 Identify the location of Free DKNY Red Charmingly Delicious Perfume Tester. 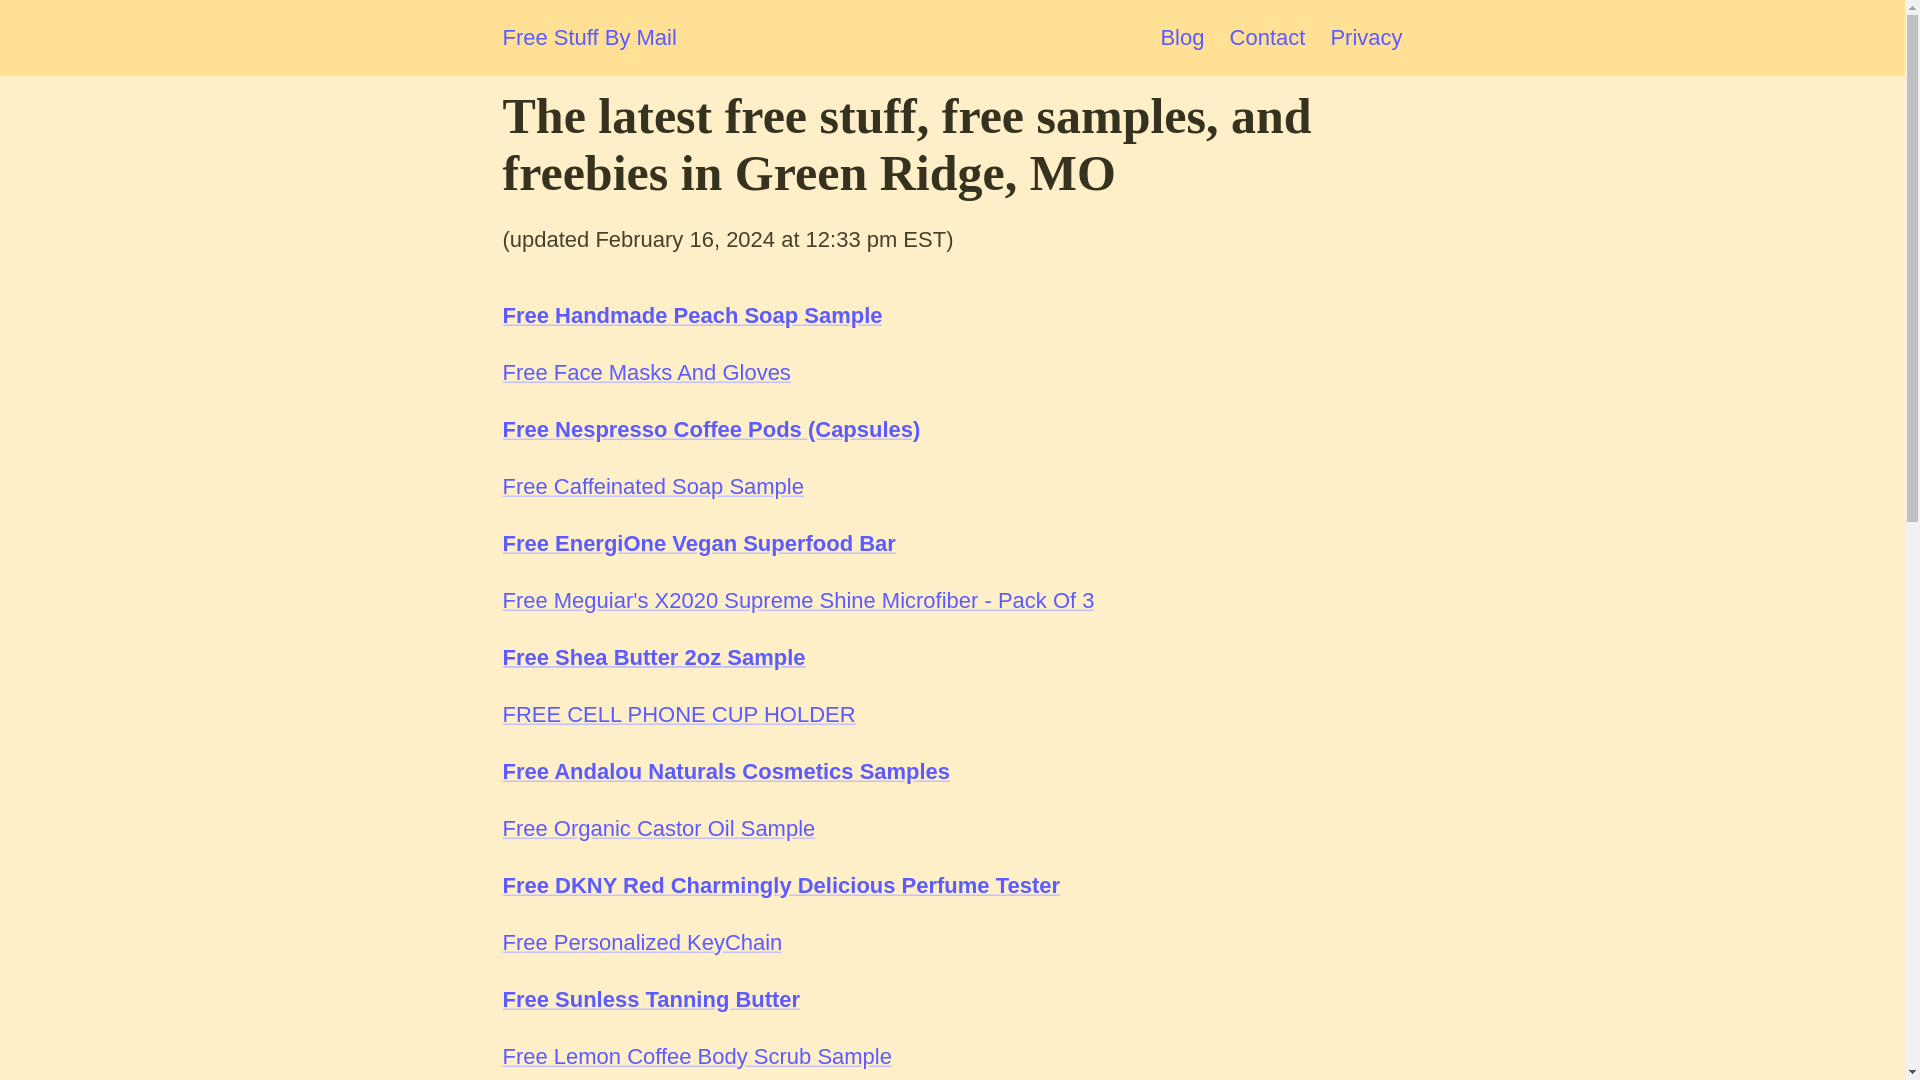
(780, 884).